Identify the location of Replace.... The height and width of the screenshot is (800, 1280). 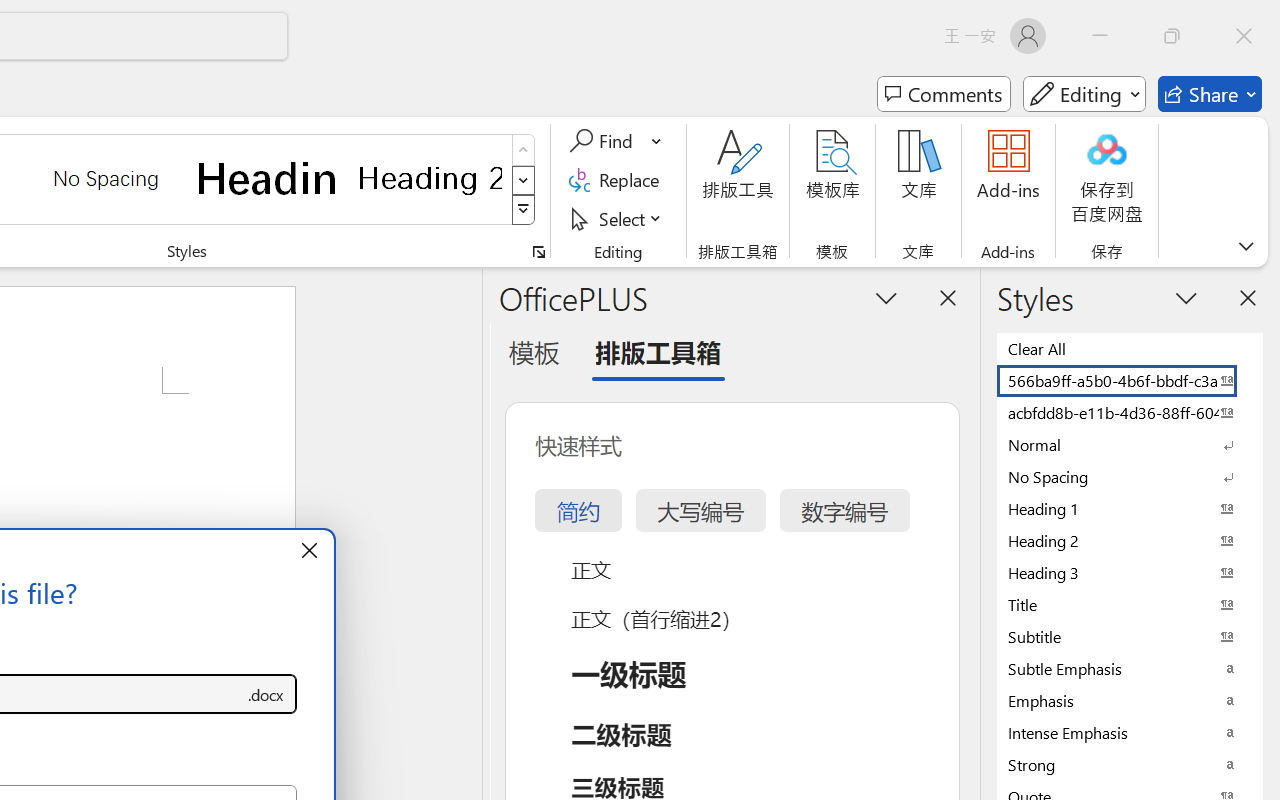
(618, 180).